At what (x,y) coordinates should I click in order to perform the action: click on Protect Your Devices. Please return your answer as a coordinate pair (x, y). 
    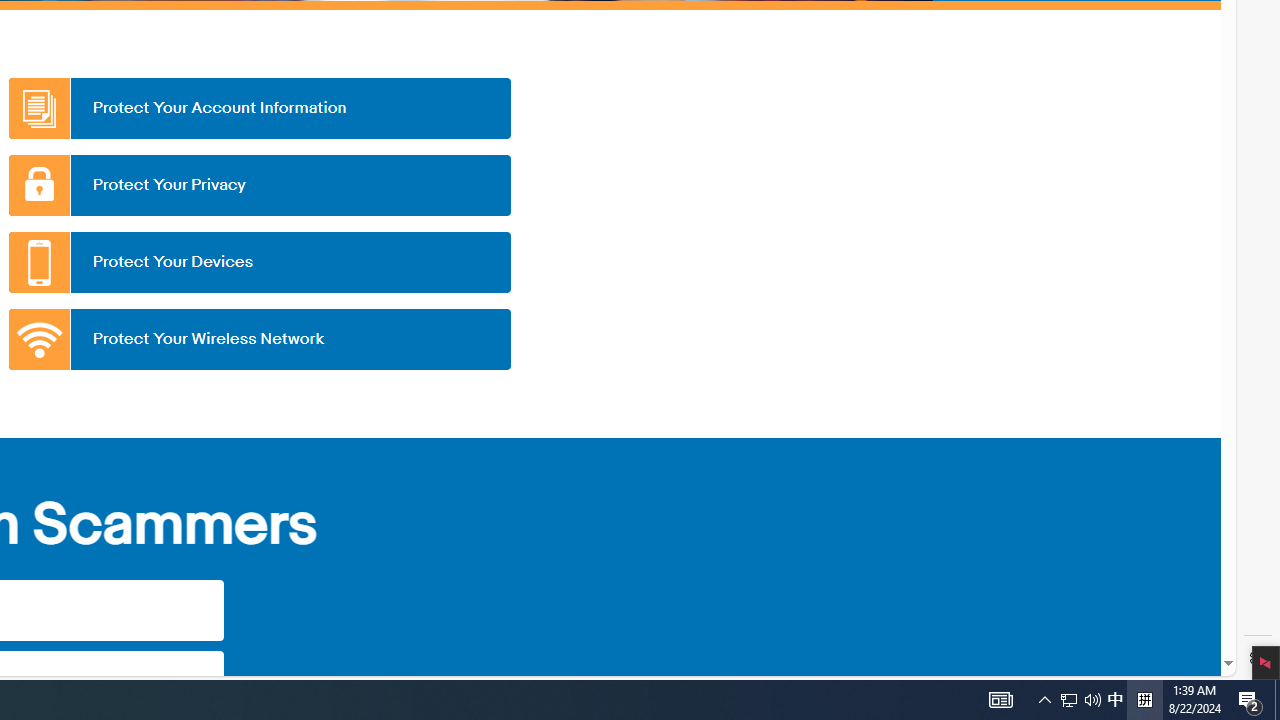
    Looking at the image, I should click on (259, 262).